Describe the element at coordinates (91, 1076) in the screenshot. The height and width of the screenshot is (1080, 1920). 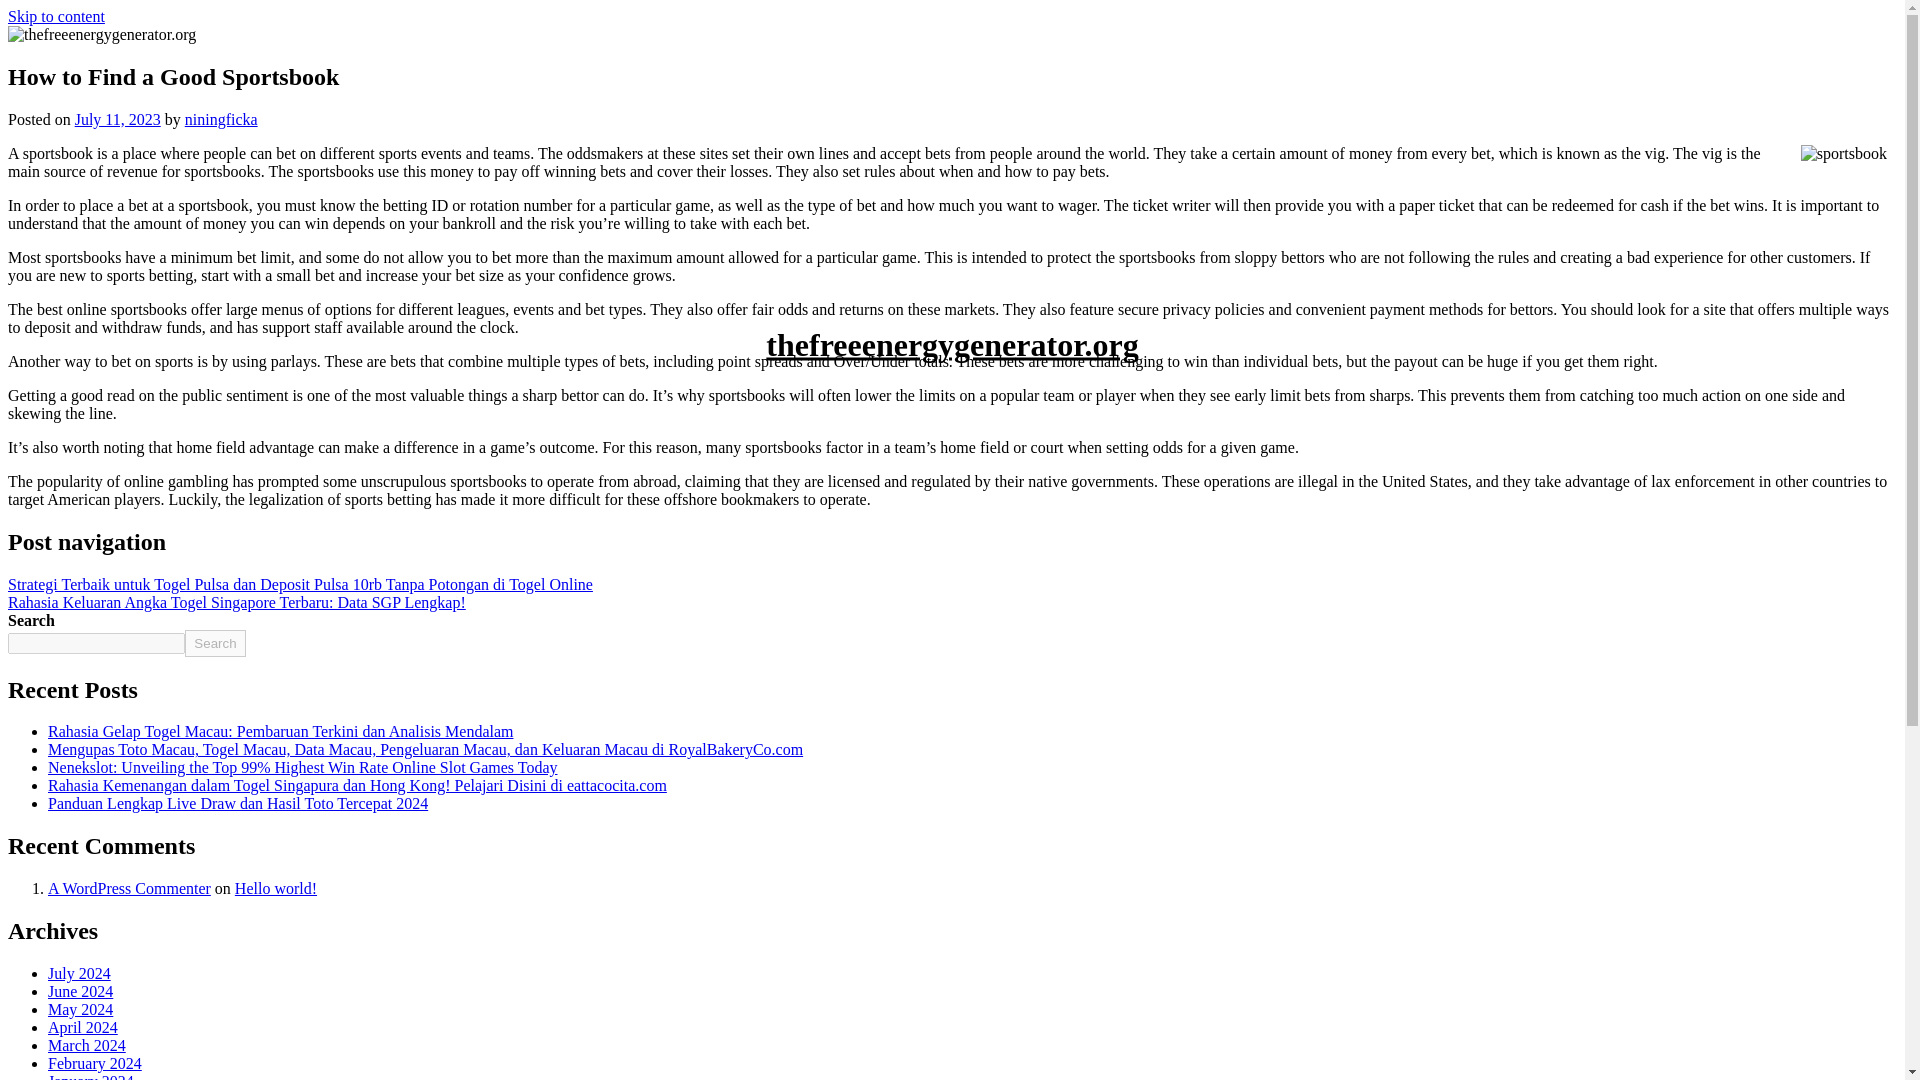
I see `January 2024` at that location.